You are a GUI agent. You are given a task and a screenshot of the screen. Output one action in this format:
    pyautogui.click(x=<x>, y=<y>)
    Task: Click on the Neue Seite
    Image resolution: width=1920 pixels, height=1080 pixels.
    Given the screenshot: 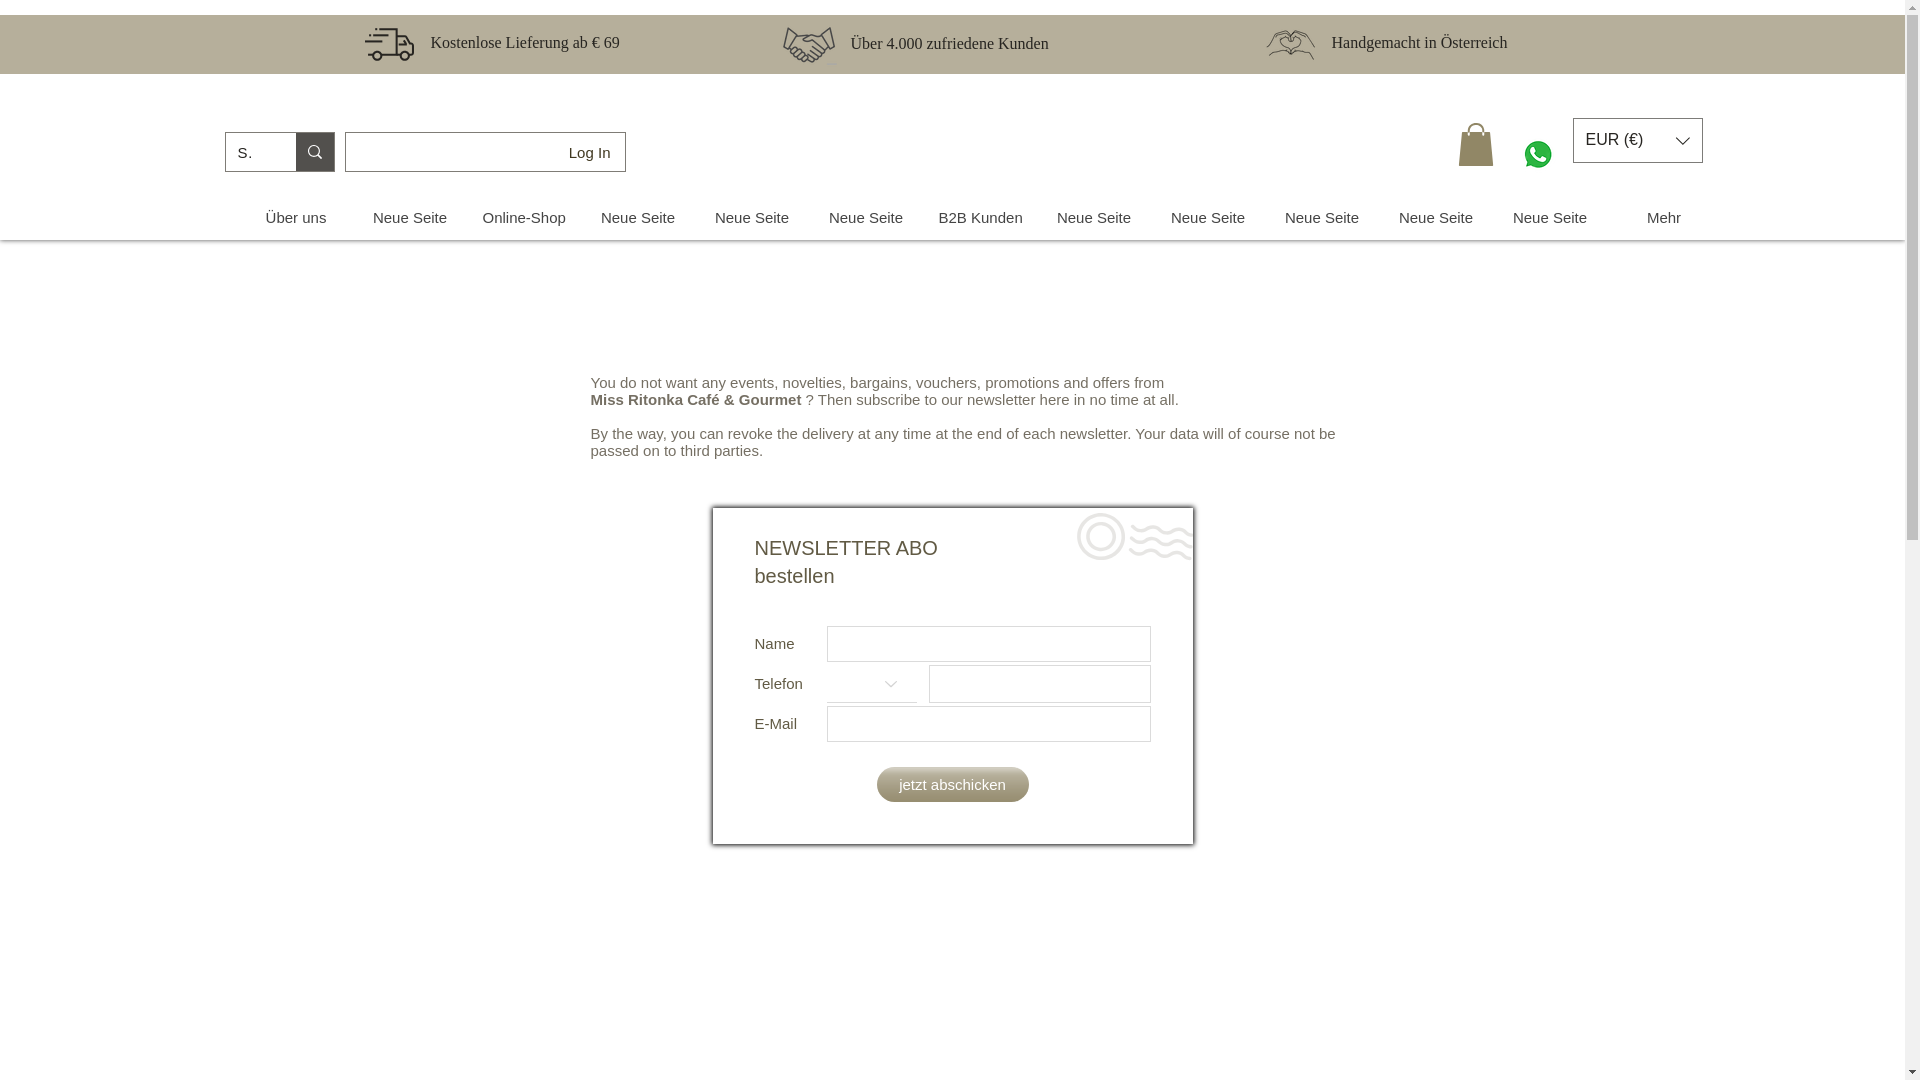 What is the action you would take?
    pyautogui.click(x=750, y=217)
    